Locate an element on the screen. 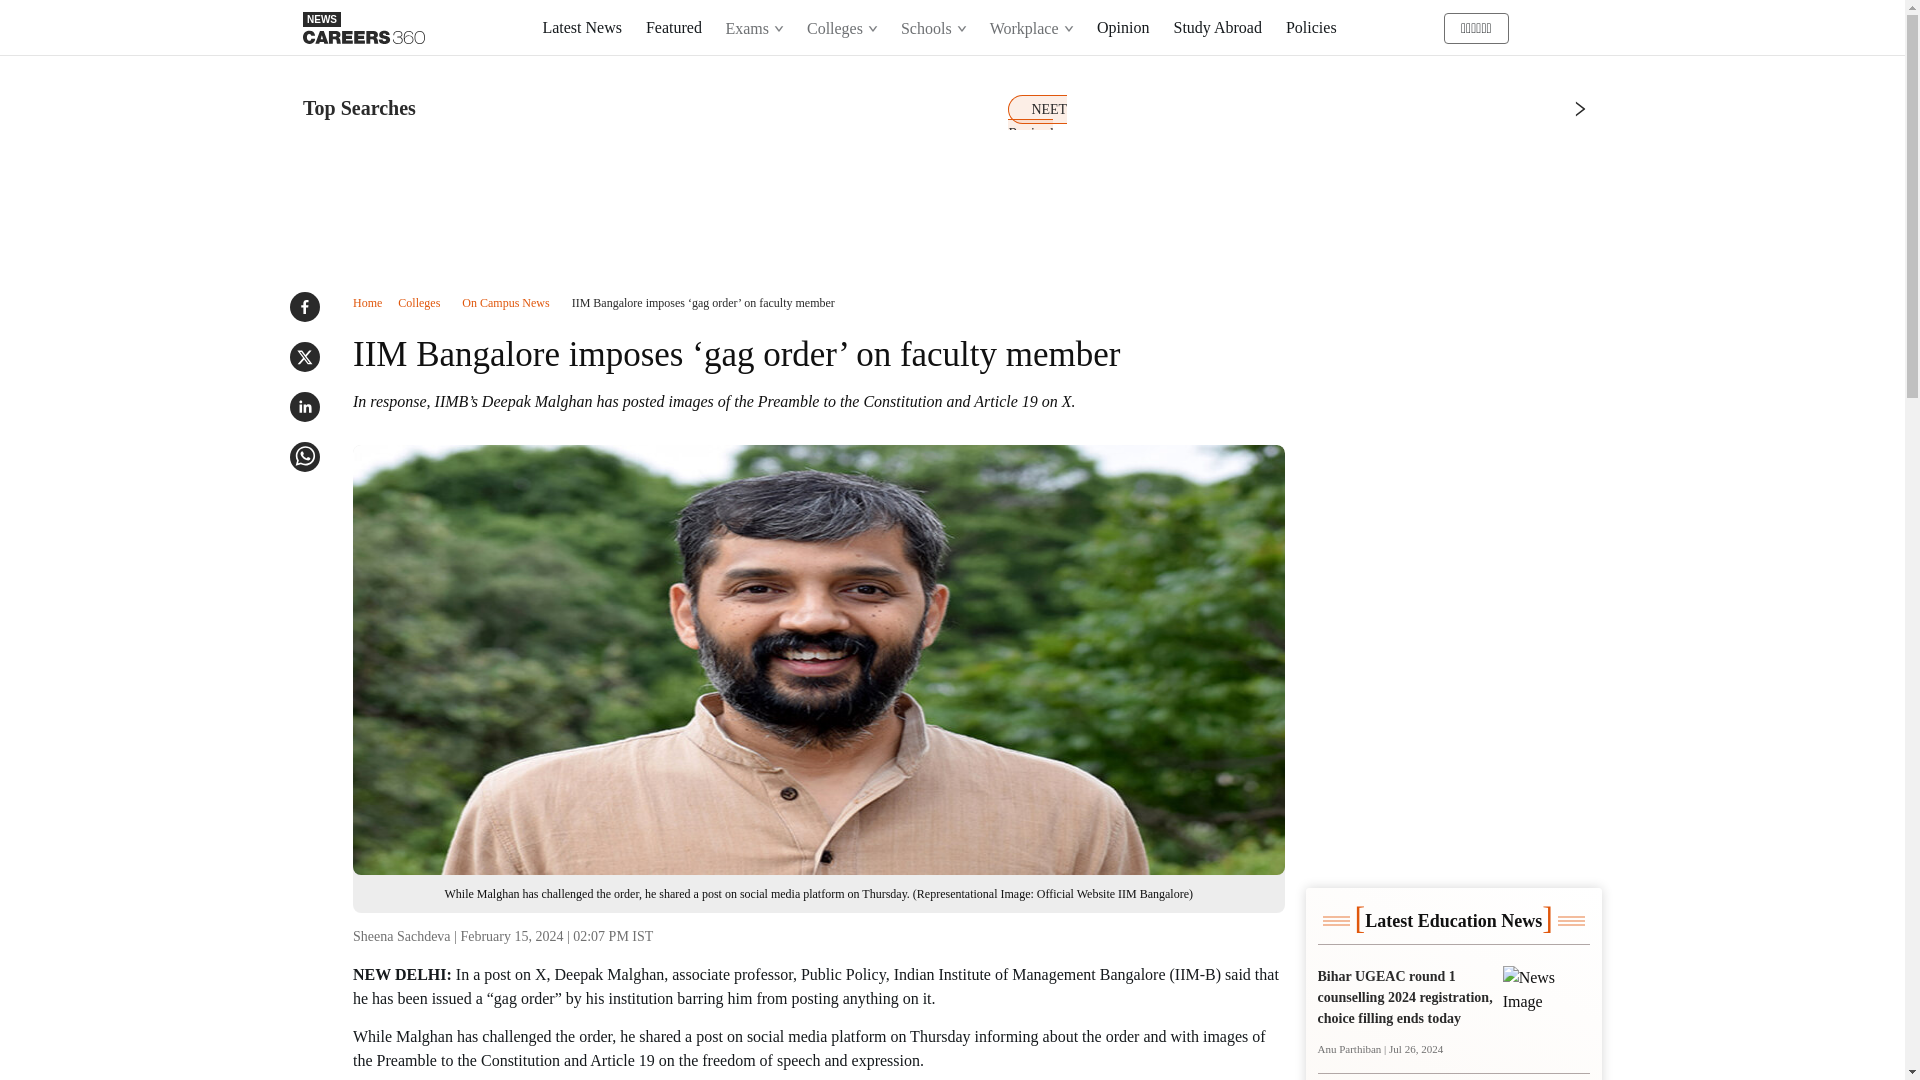 Image resolution: width=1920 pixels, height=1080 pixels. Latest News is located at coordinates (582, 27).